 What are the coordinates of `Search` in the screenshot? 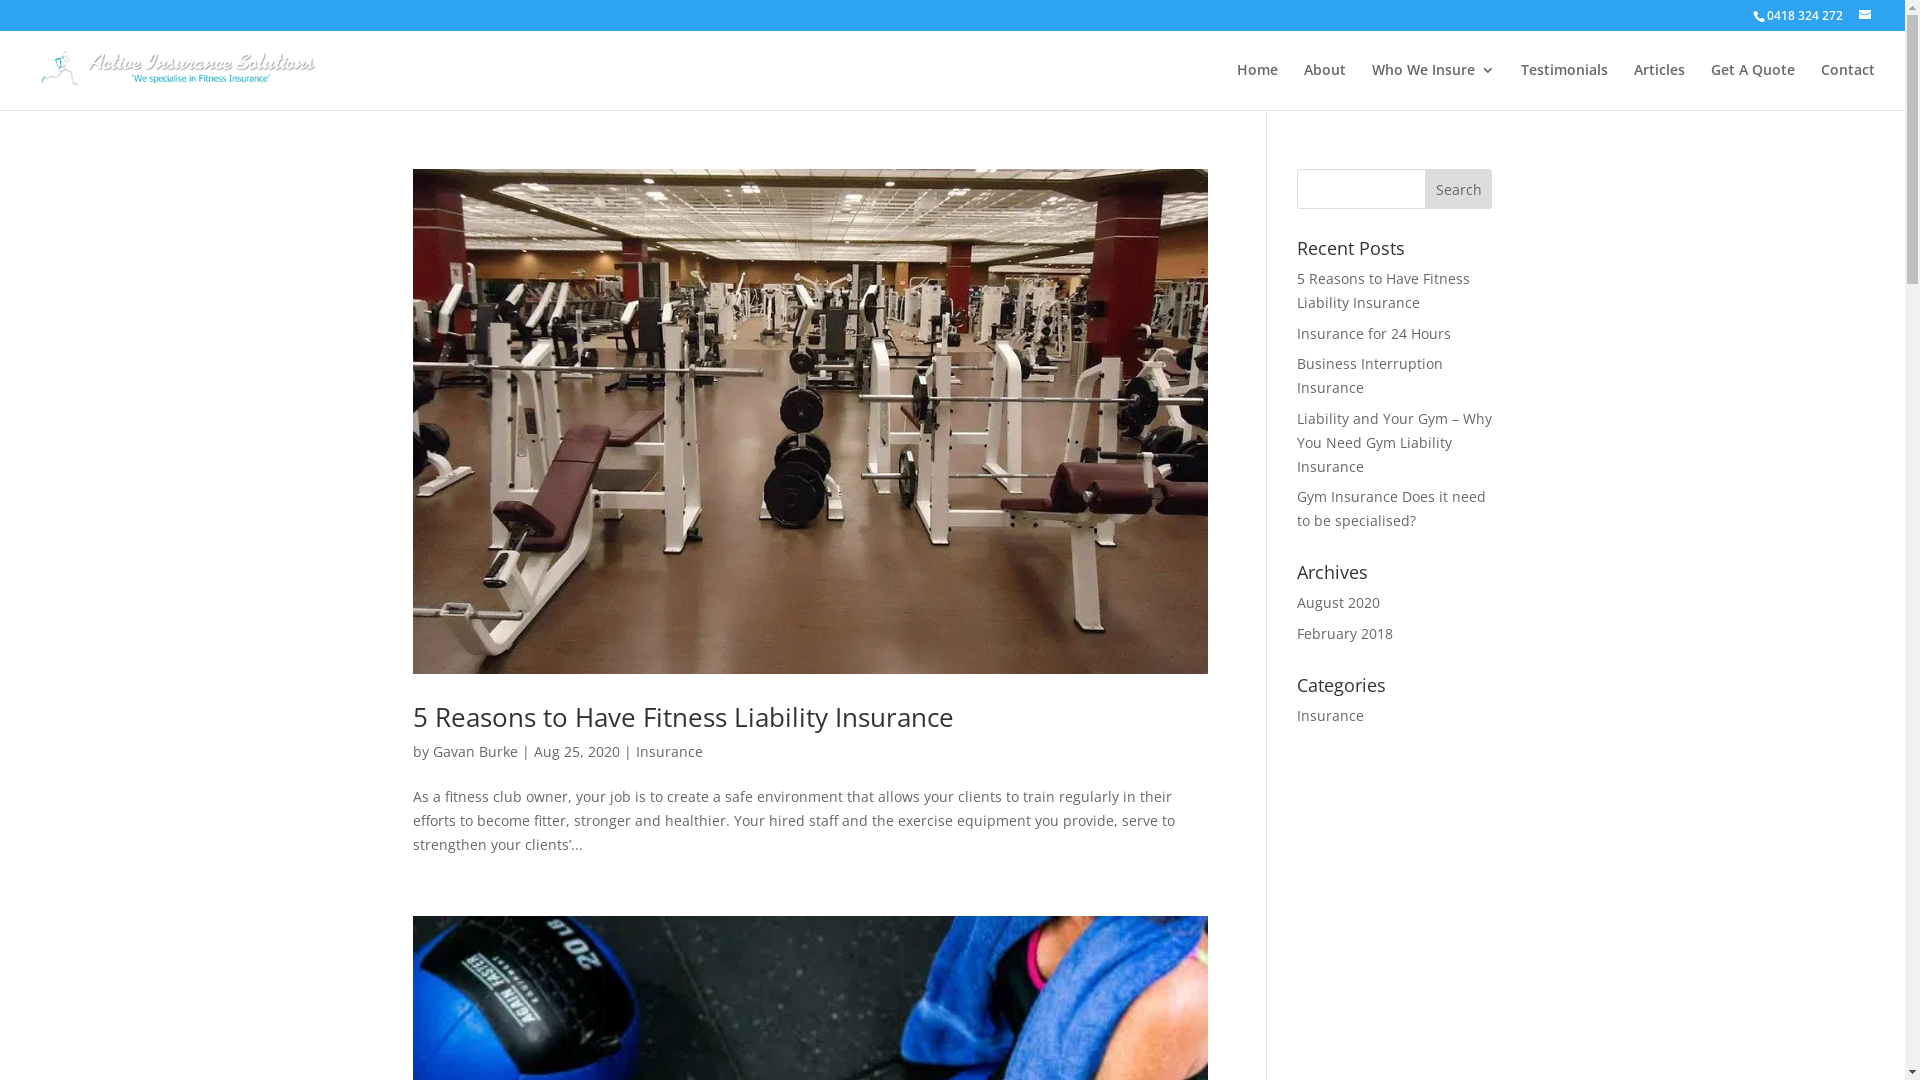 It's located at (1459, 189).